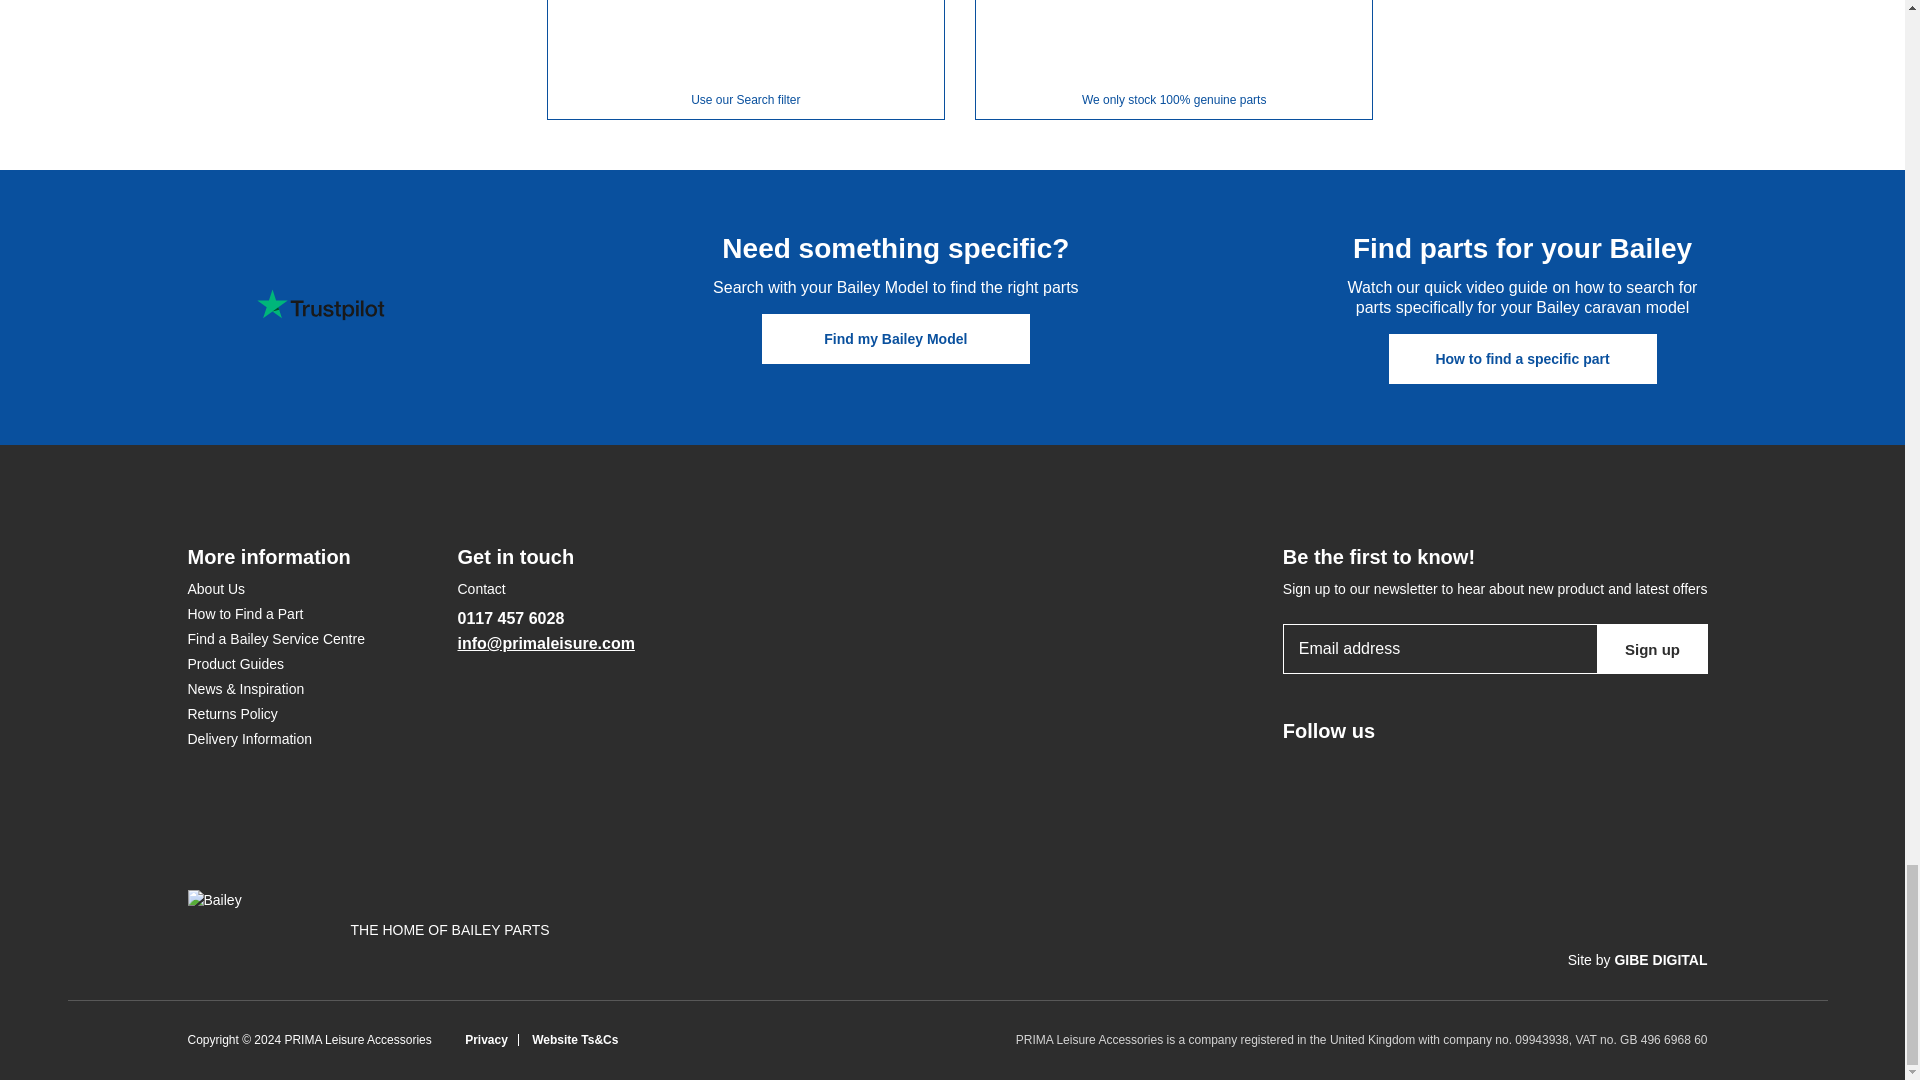  I want to click on Number, so click(1608, 1039).